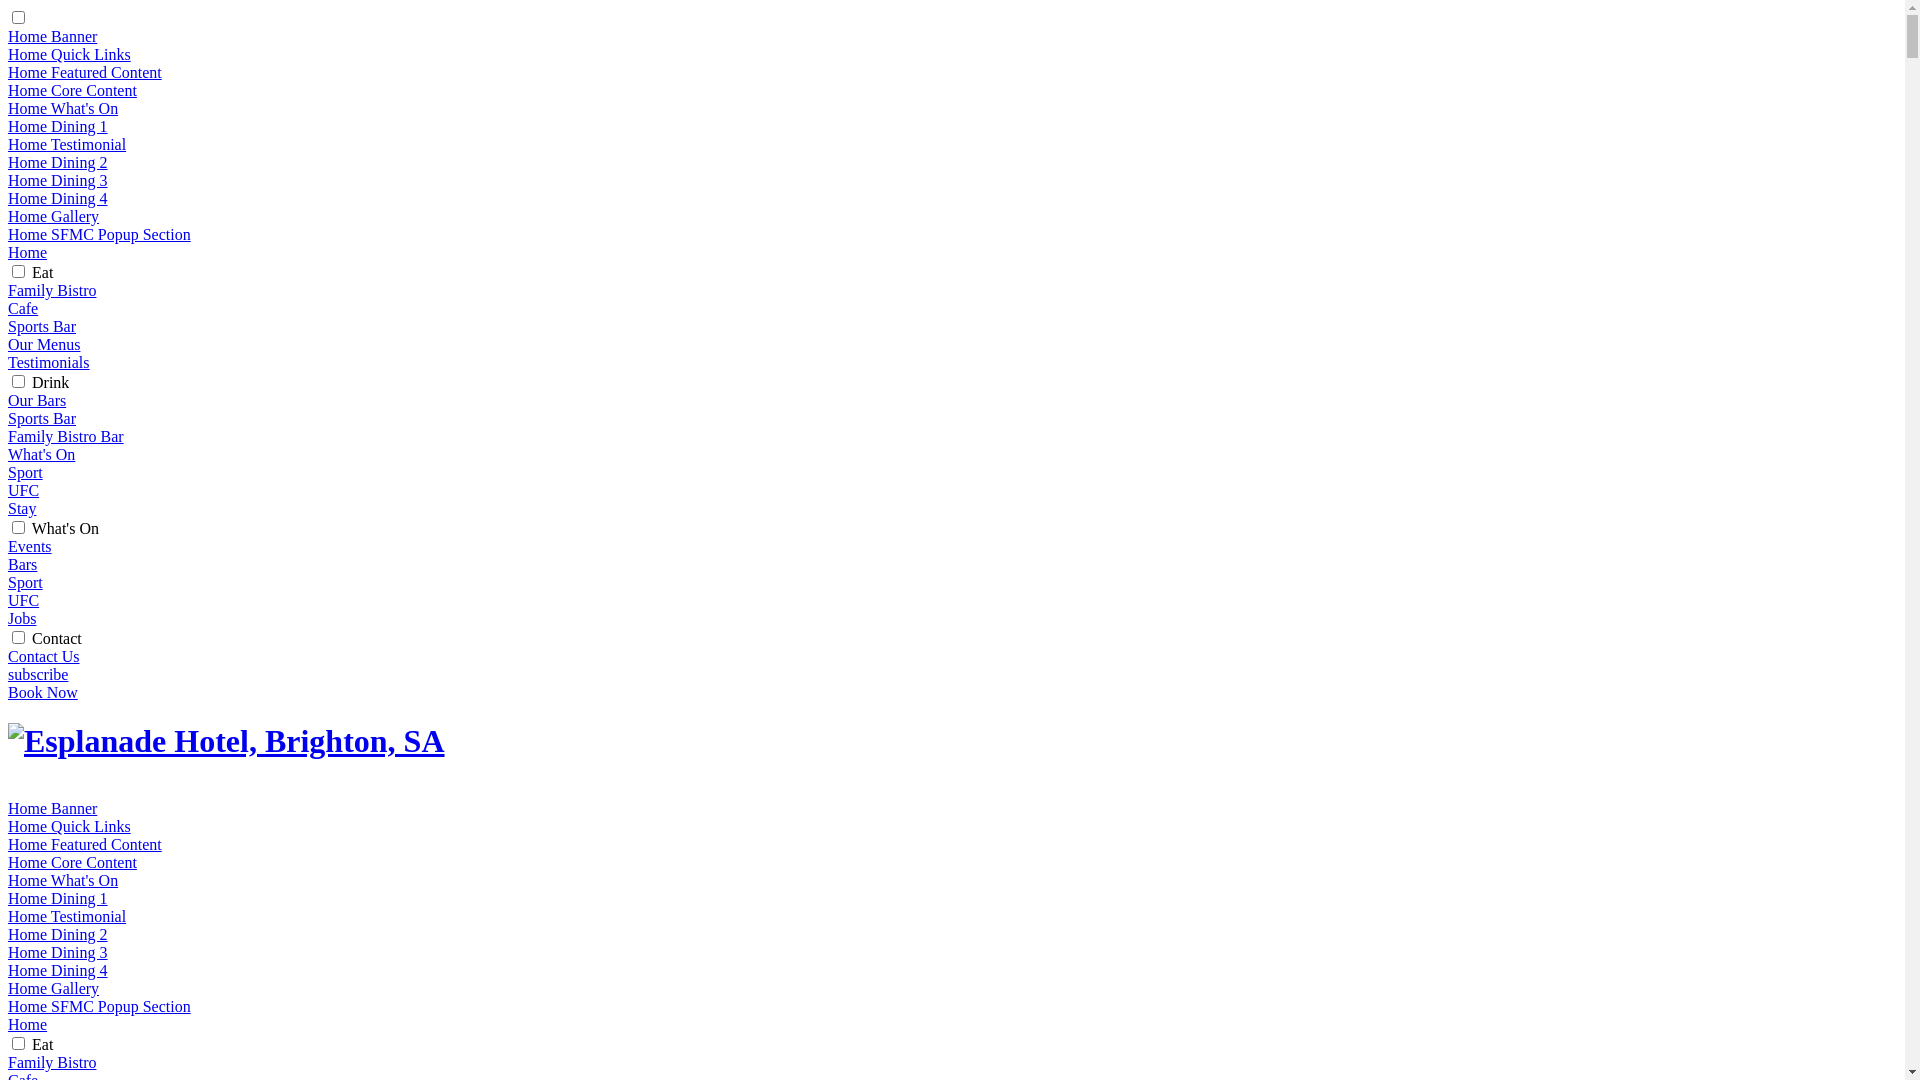 This screenshot has width=1920, height=1080. Describe the element at coordinates (52, 36) in the screenshot. I see `Home Banner` at that location.